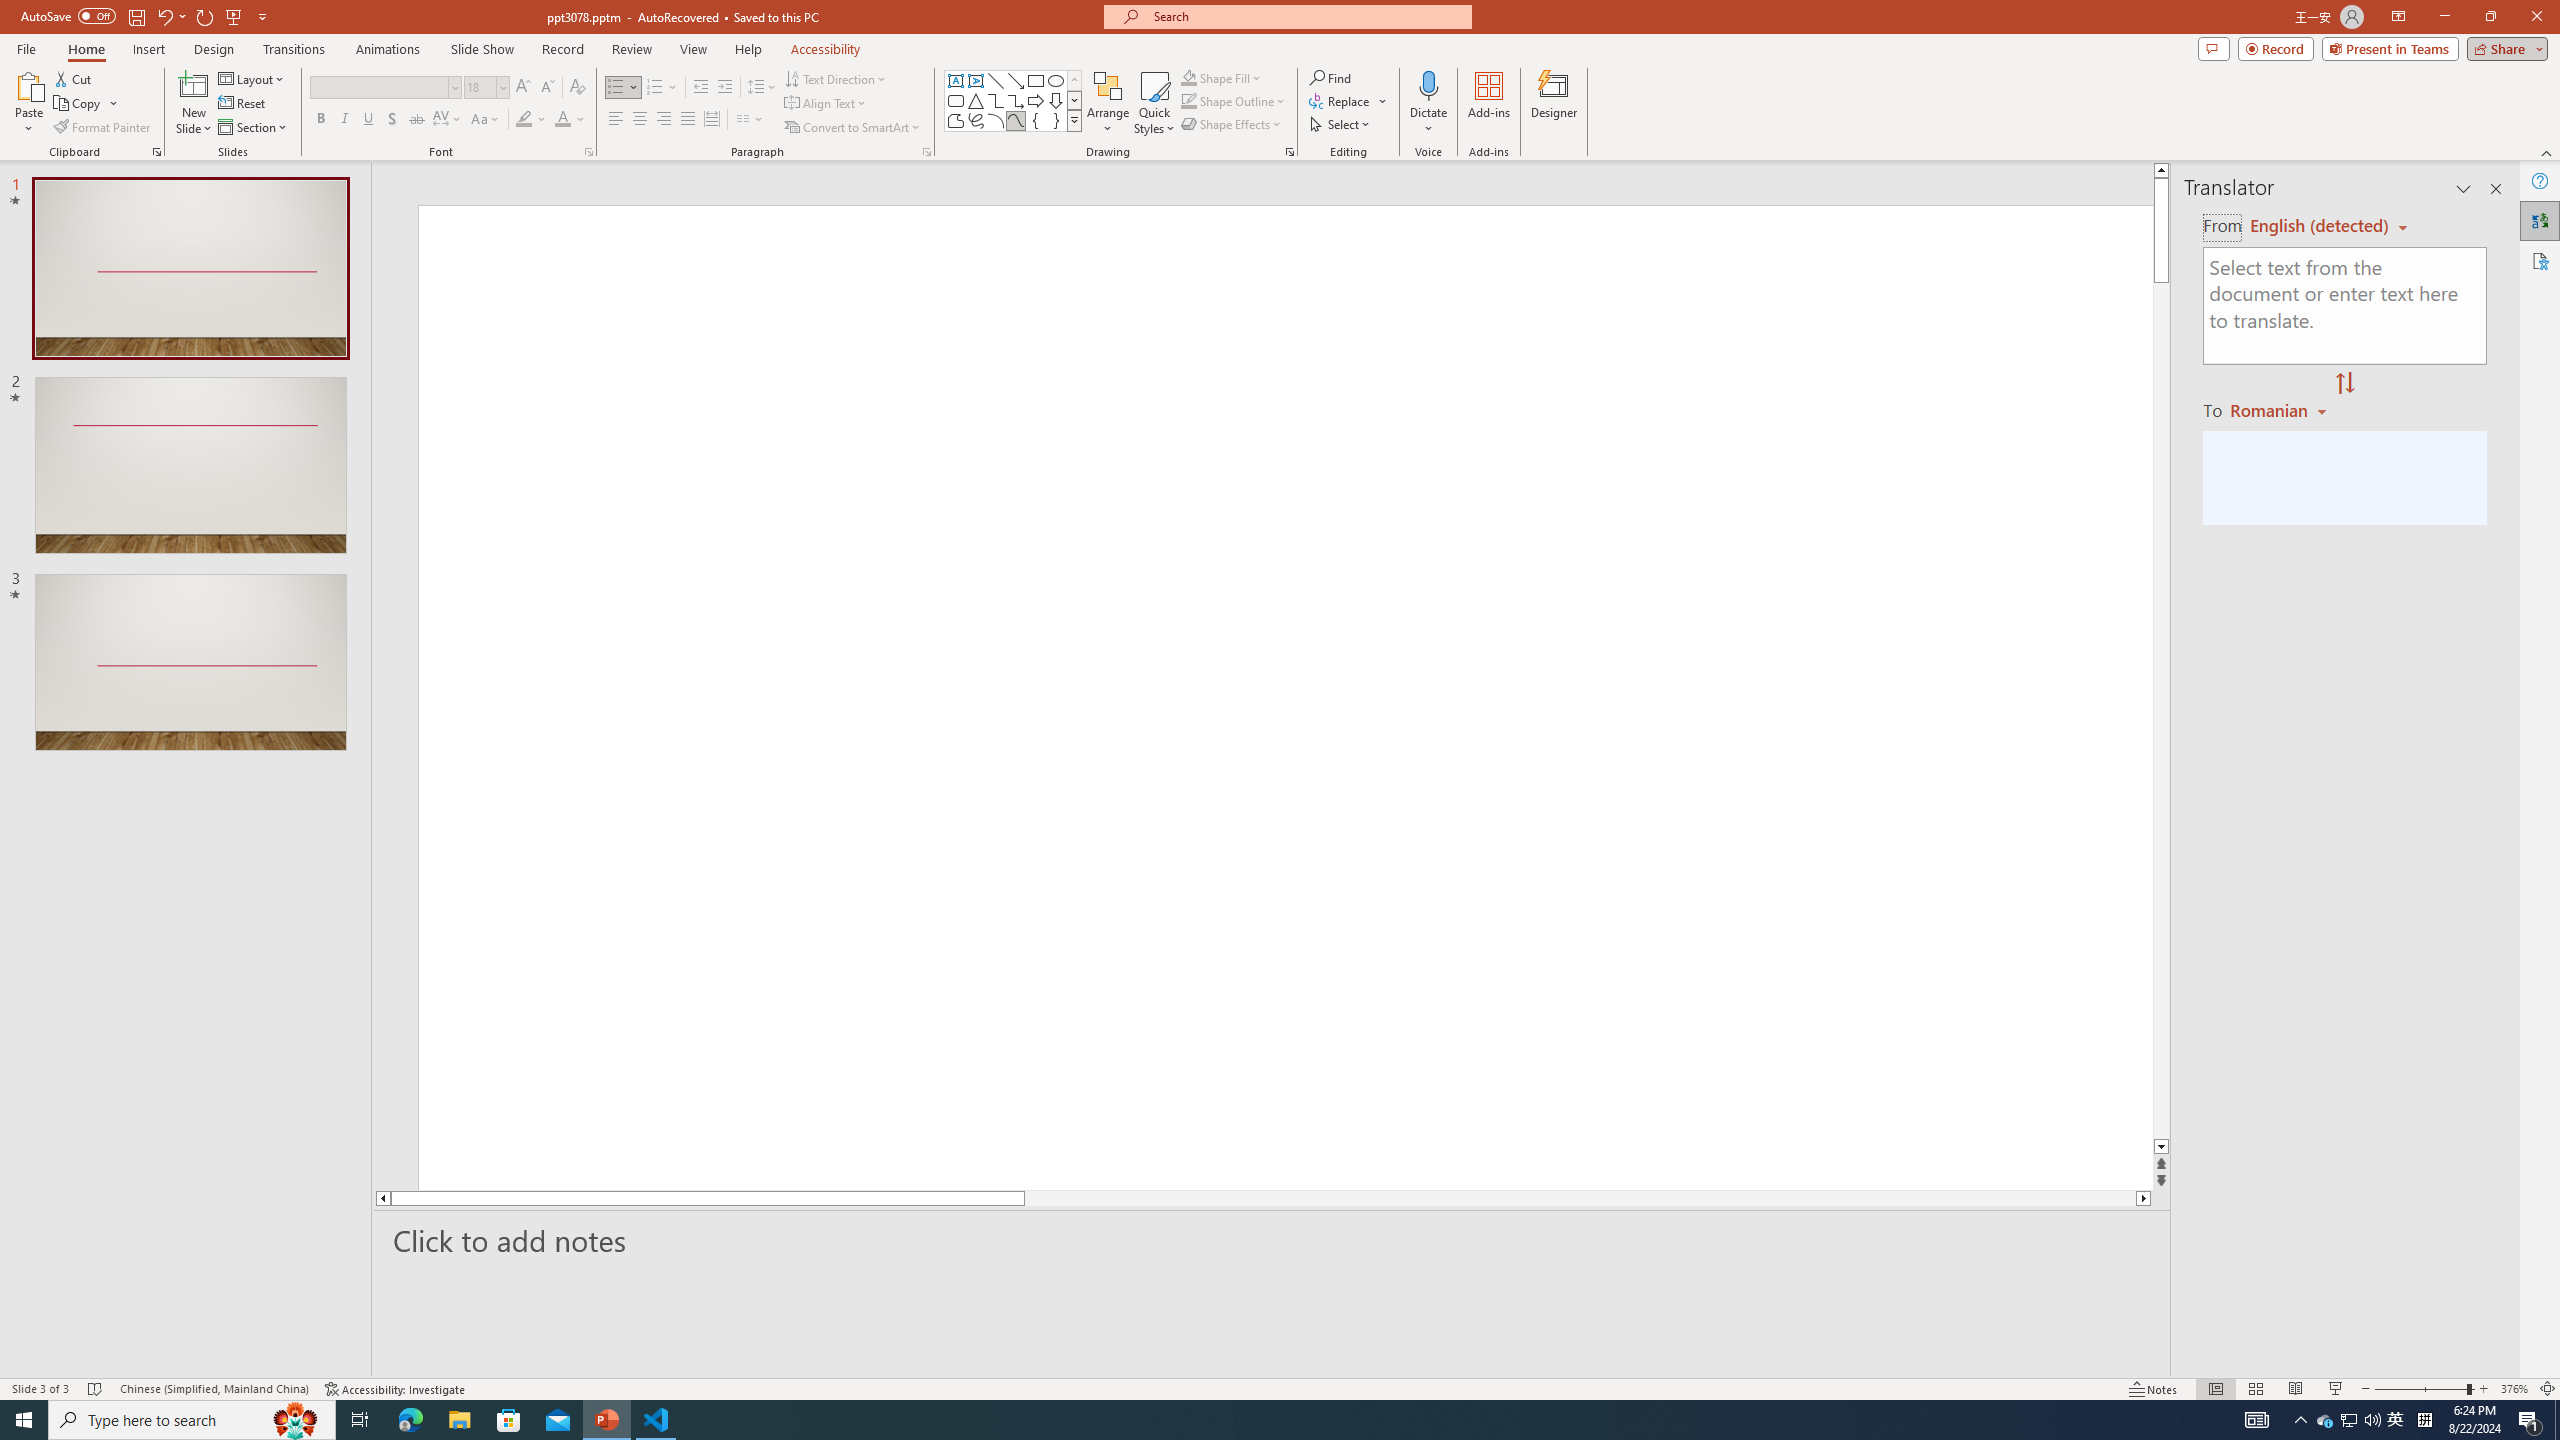  What do you see at coordinates (417, 120) in the screenshot?
I see `Strikethrough` at bounding box center [417, 120].